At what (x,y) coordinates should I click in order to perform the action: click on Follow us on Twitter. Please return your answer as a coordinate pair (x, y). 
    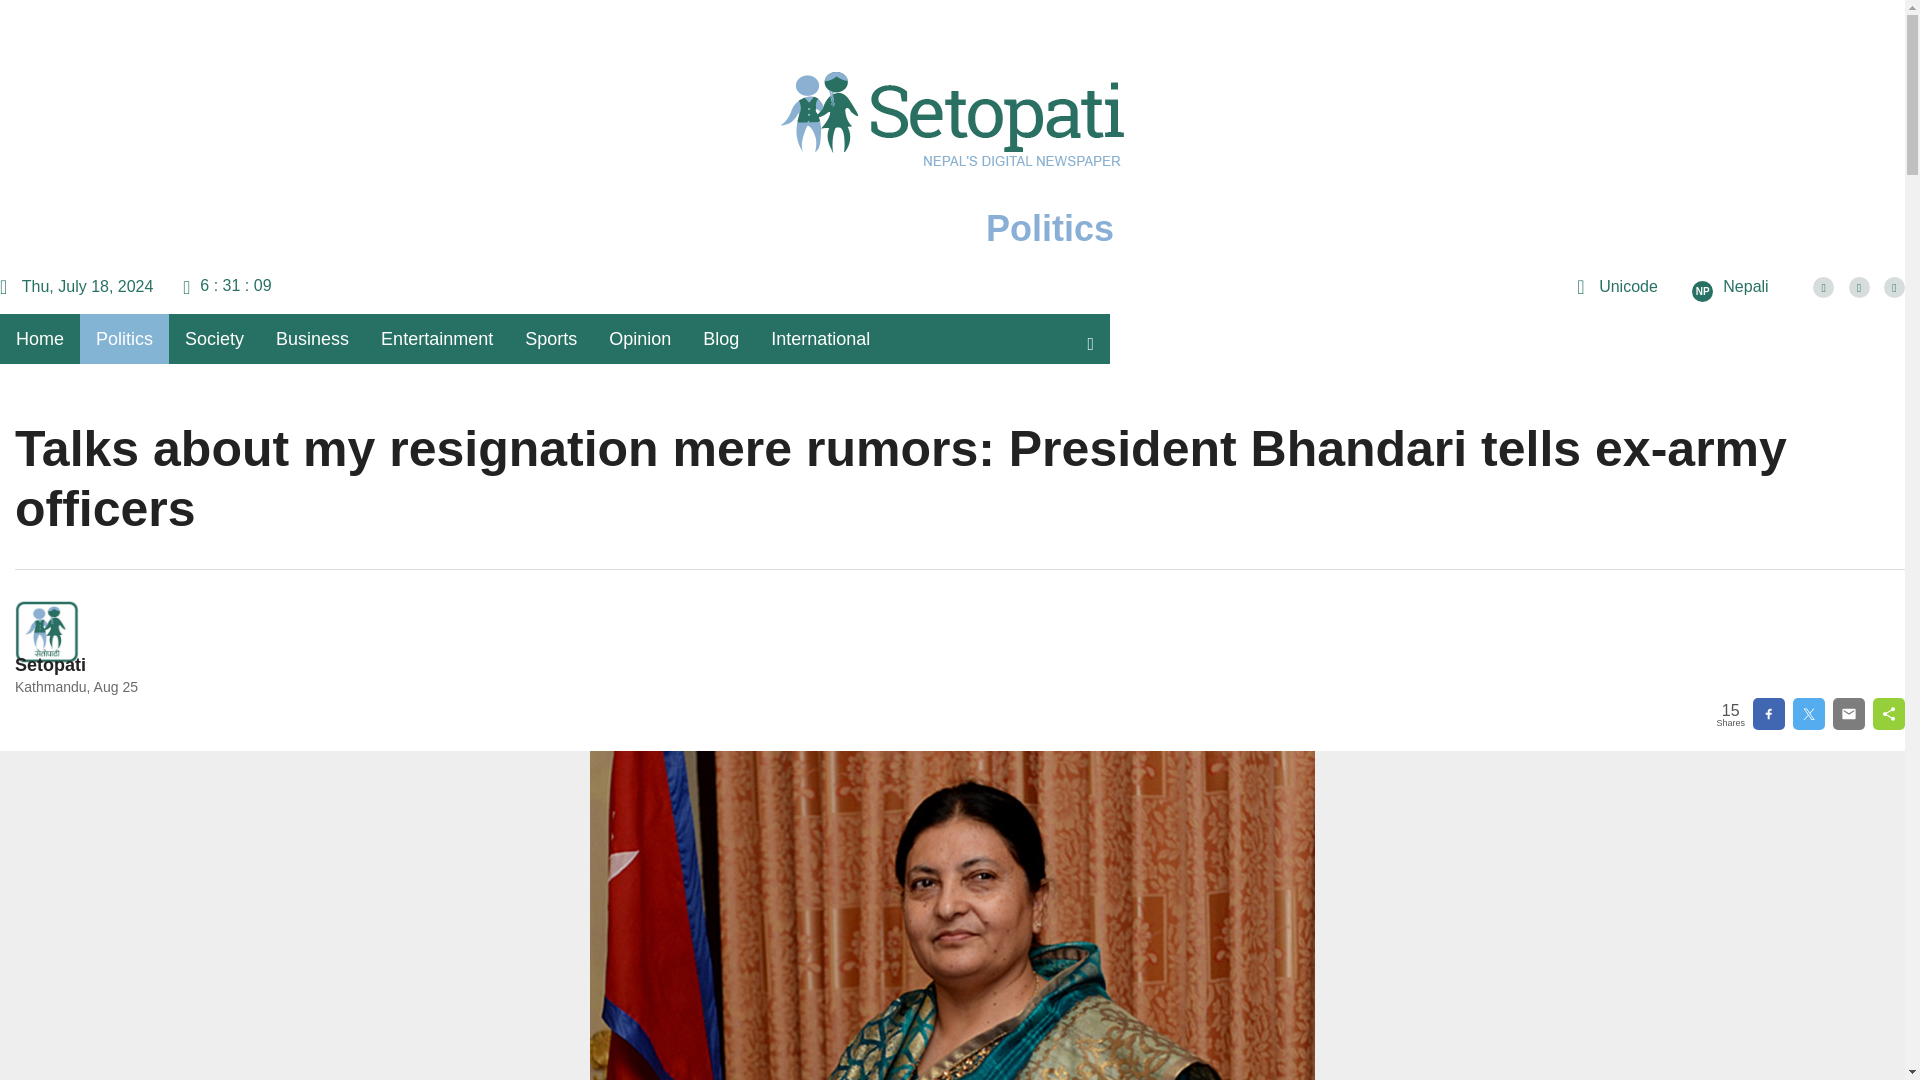
    Looking at the image, I should click on (1859, 287).